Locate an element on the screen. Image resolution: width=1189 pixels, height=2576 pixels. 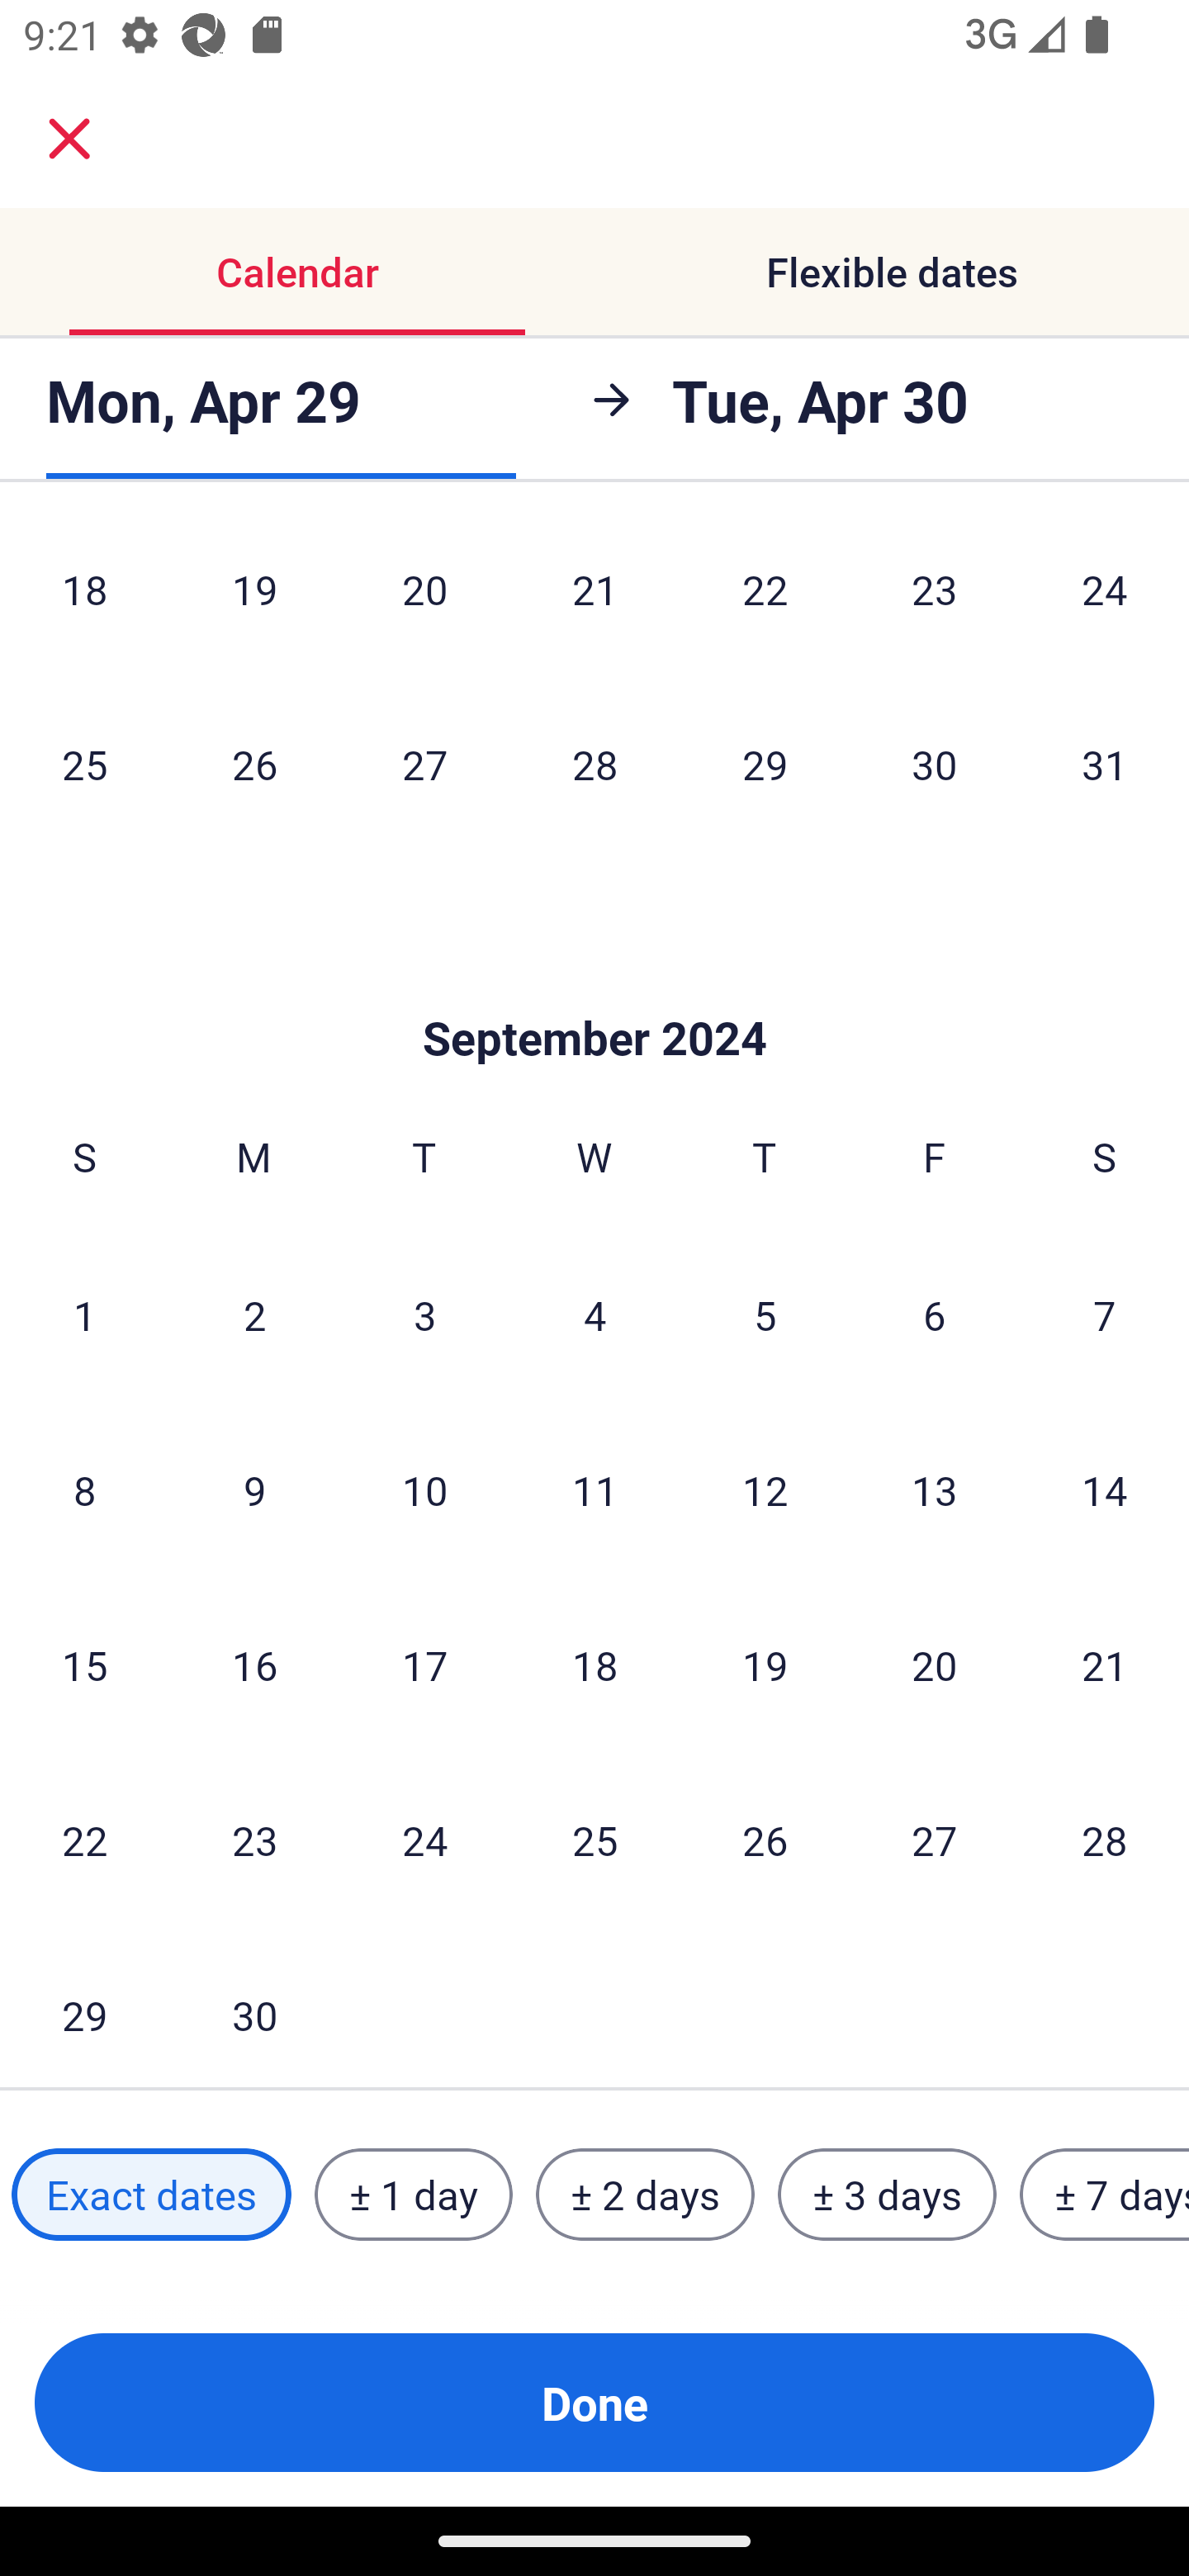
3 Tuesday, September 3, 2024 is located at coordinates (424, 1314).